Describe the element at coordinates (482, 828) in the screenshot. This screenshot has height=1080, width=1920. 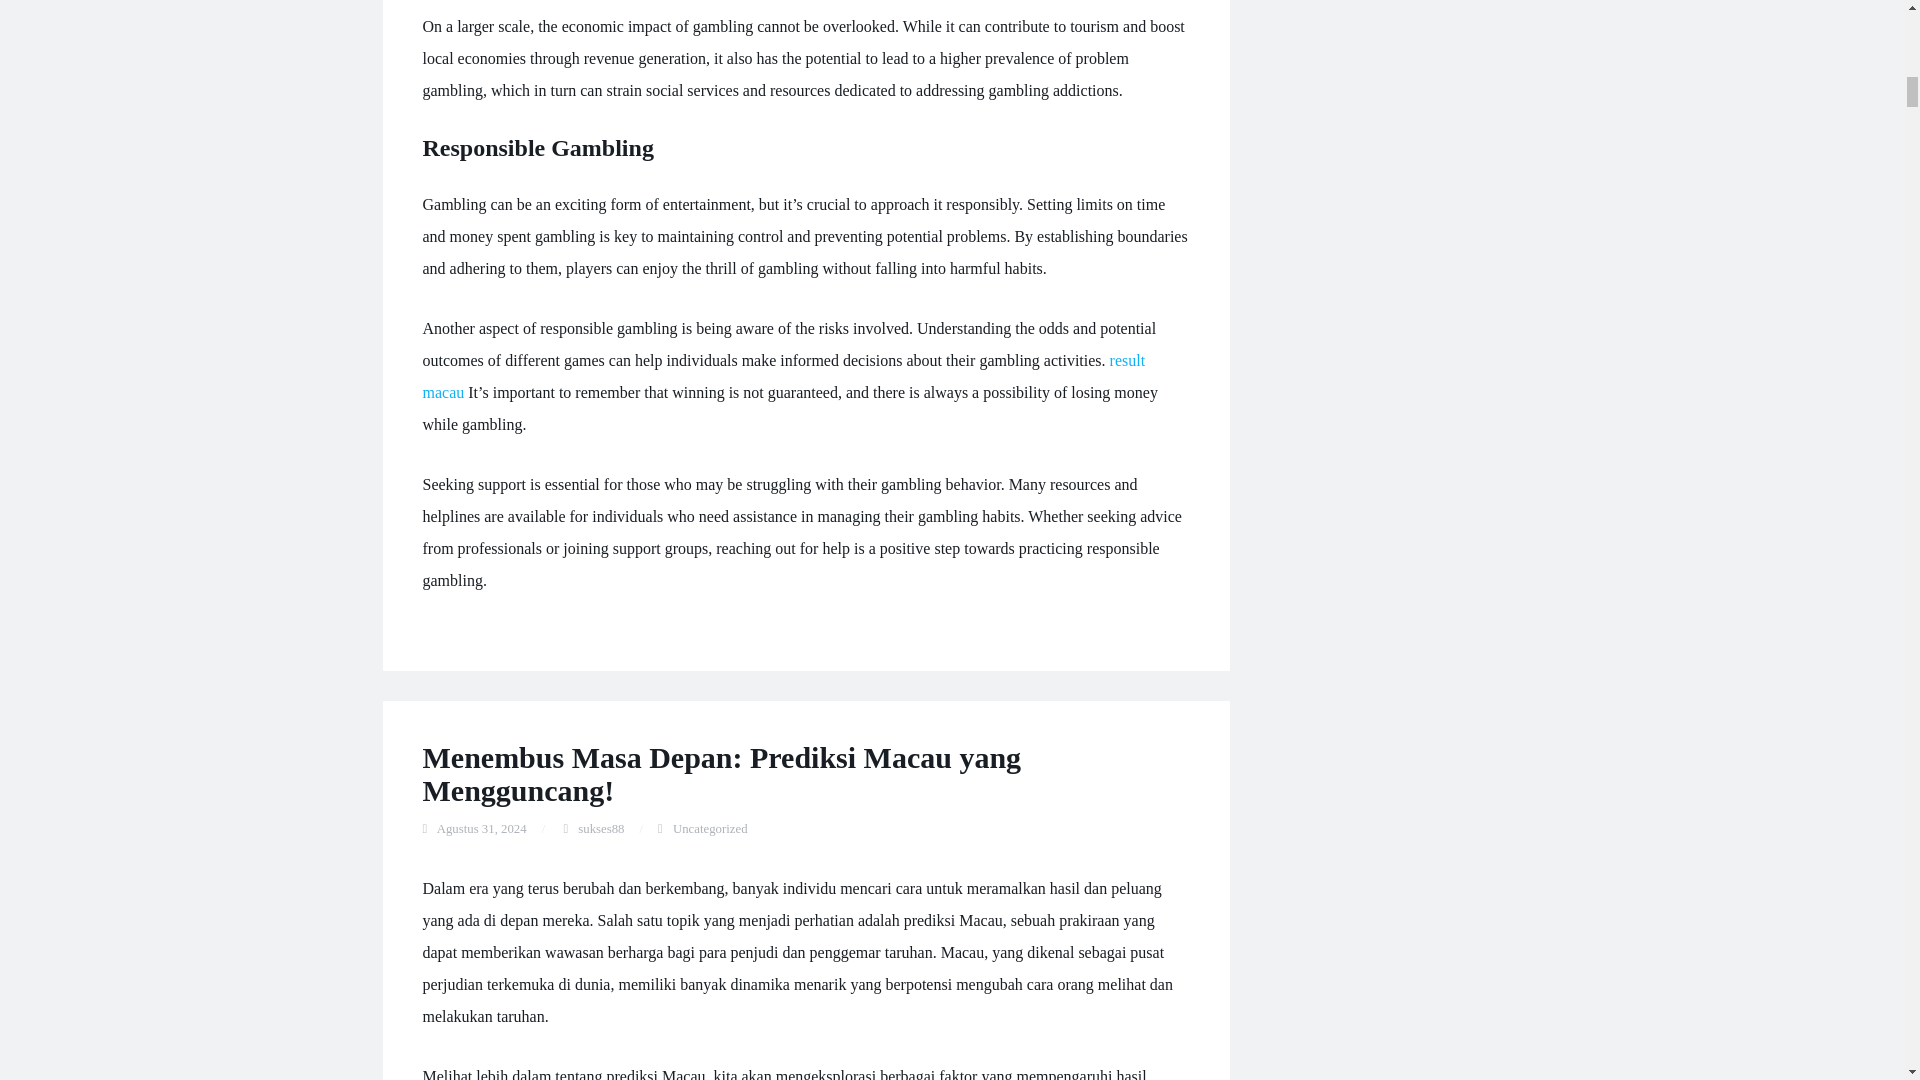
I see `Agustus 31, 2024` at that location.